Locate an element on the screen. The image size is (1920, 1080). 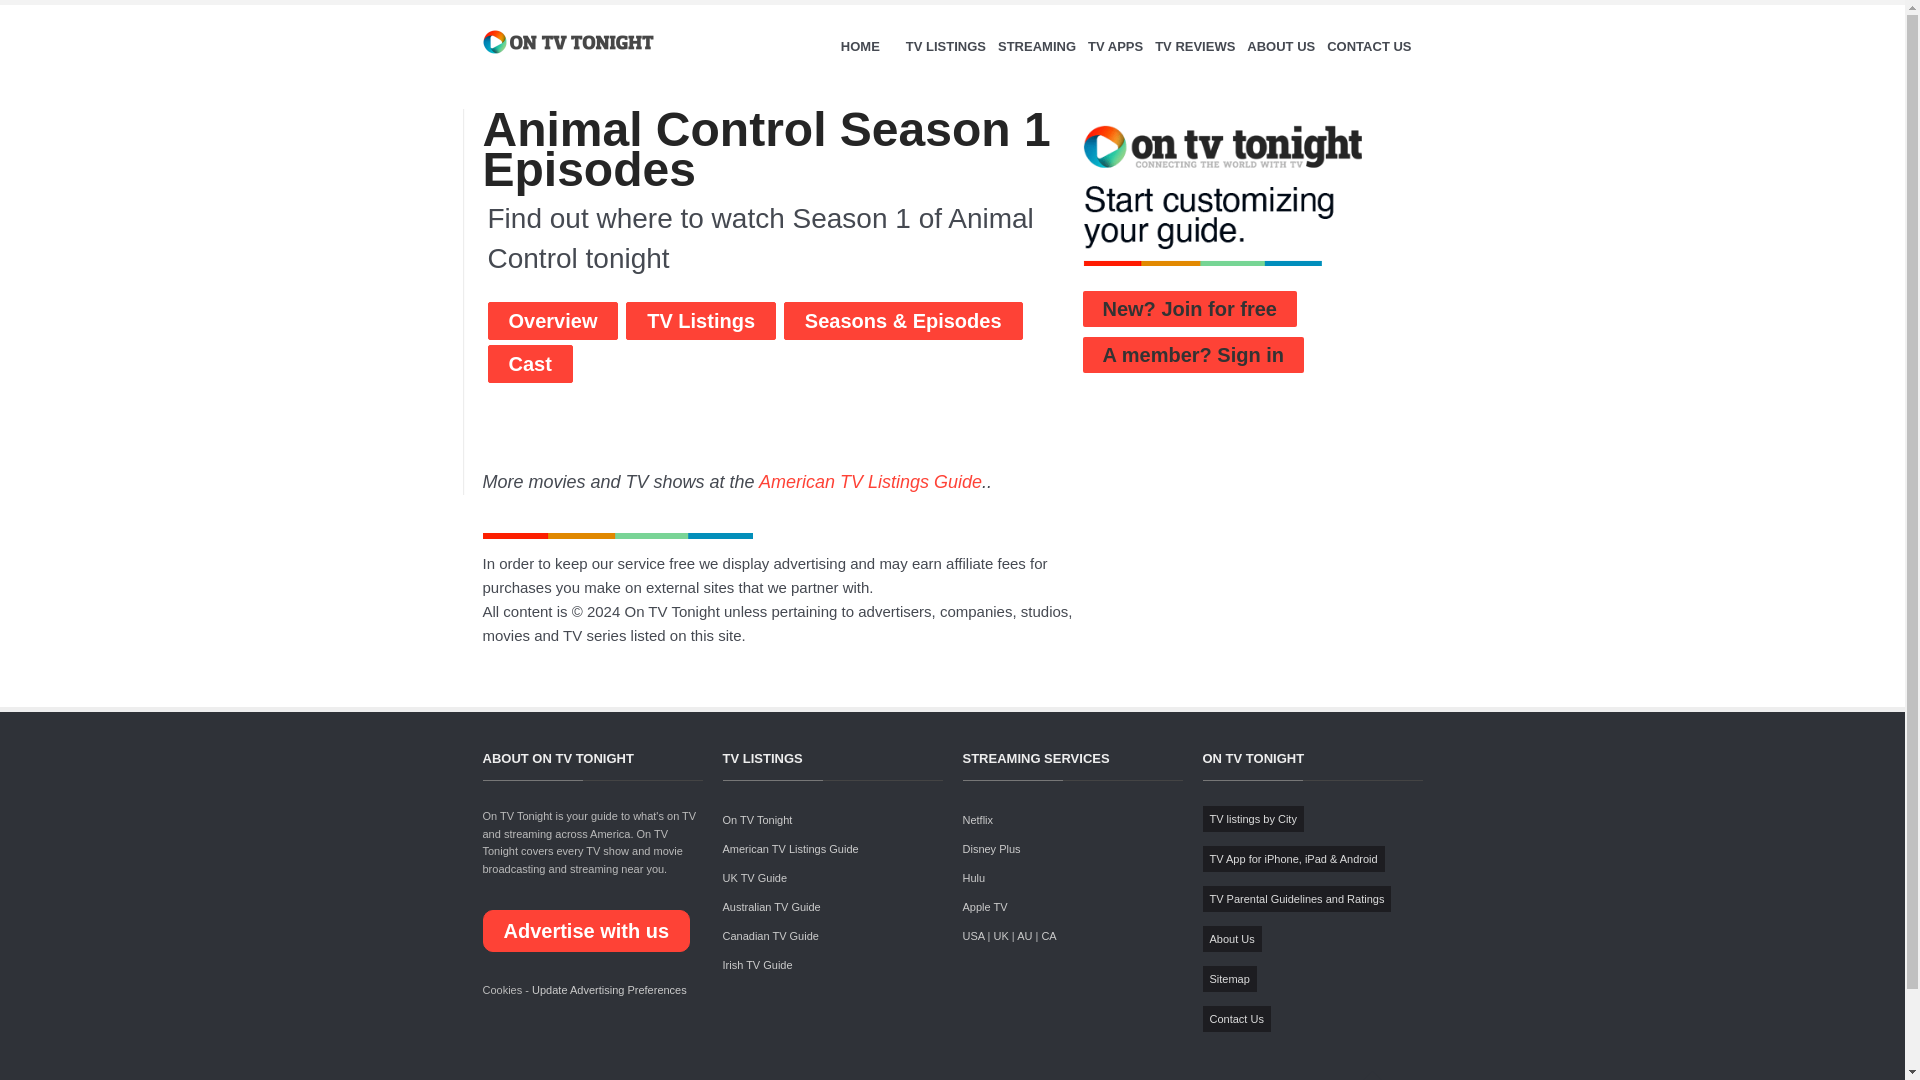
Cast is located at coordinates (530, 364).